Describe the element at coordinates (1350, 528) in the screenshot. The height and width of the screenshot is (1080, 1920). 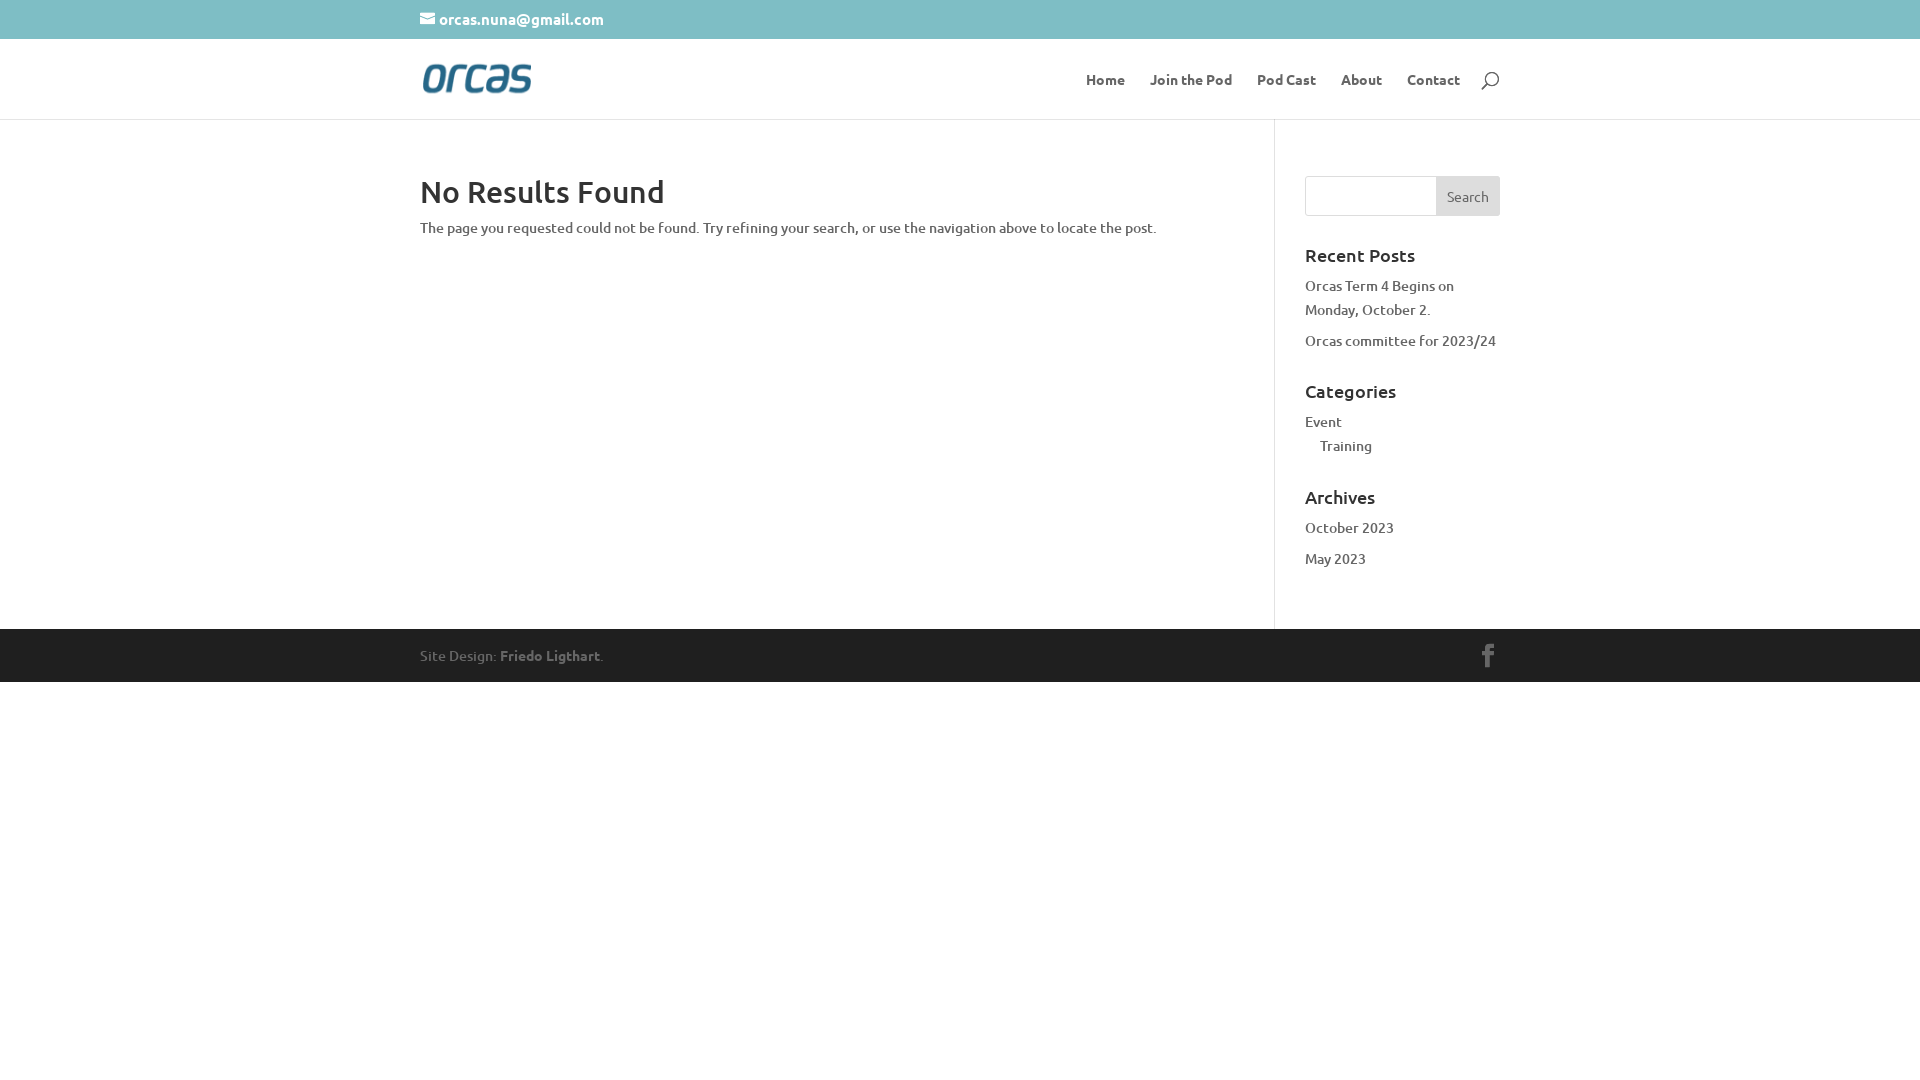
I see `October 2023` at that location.